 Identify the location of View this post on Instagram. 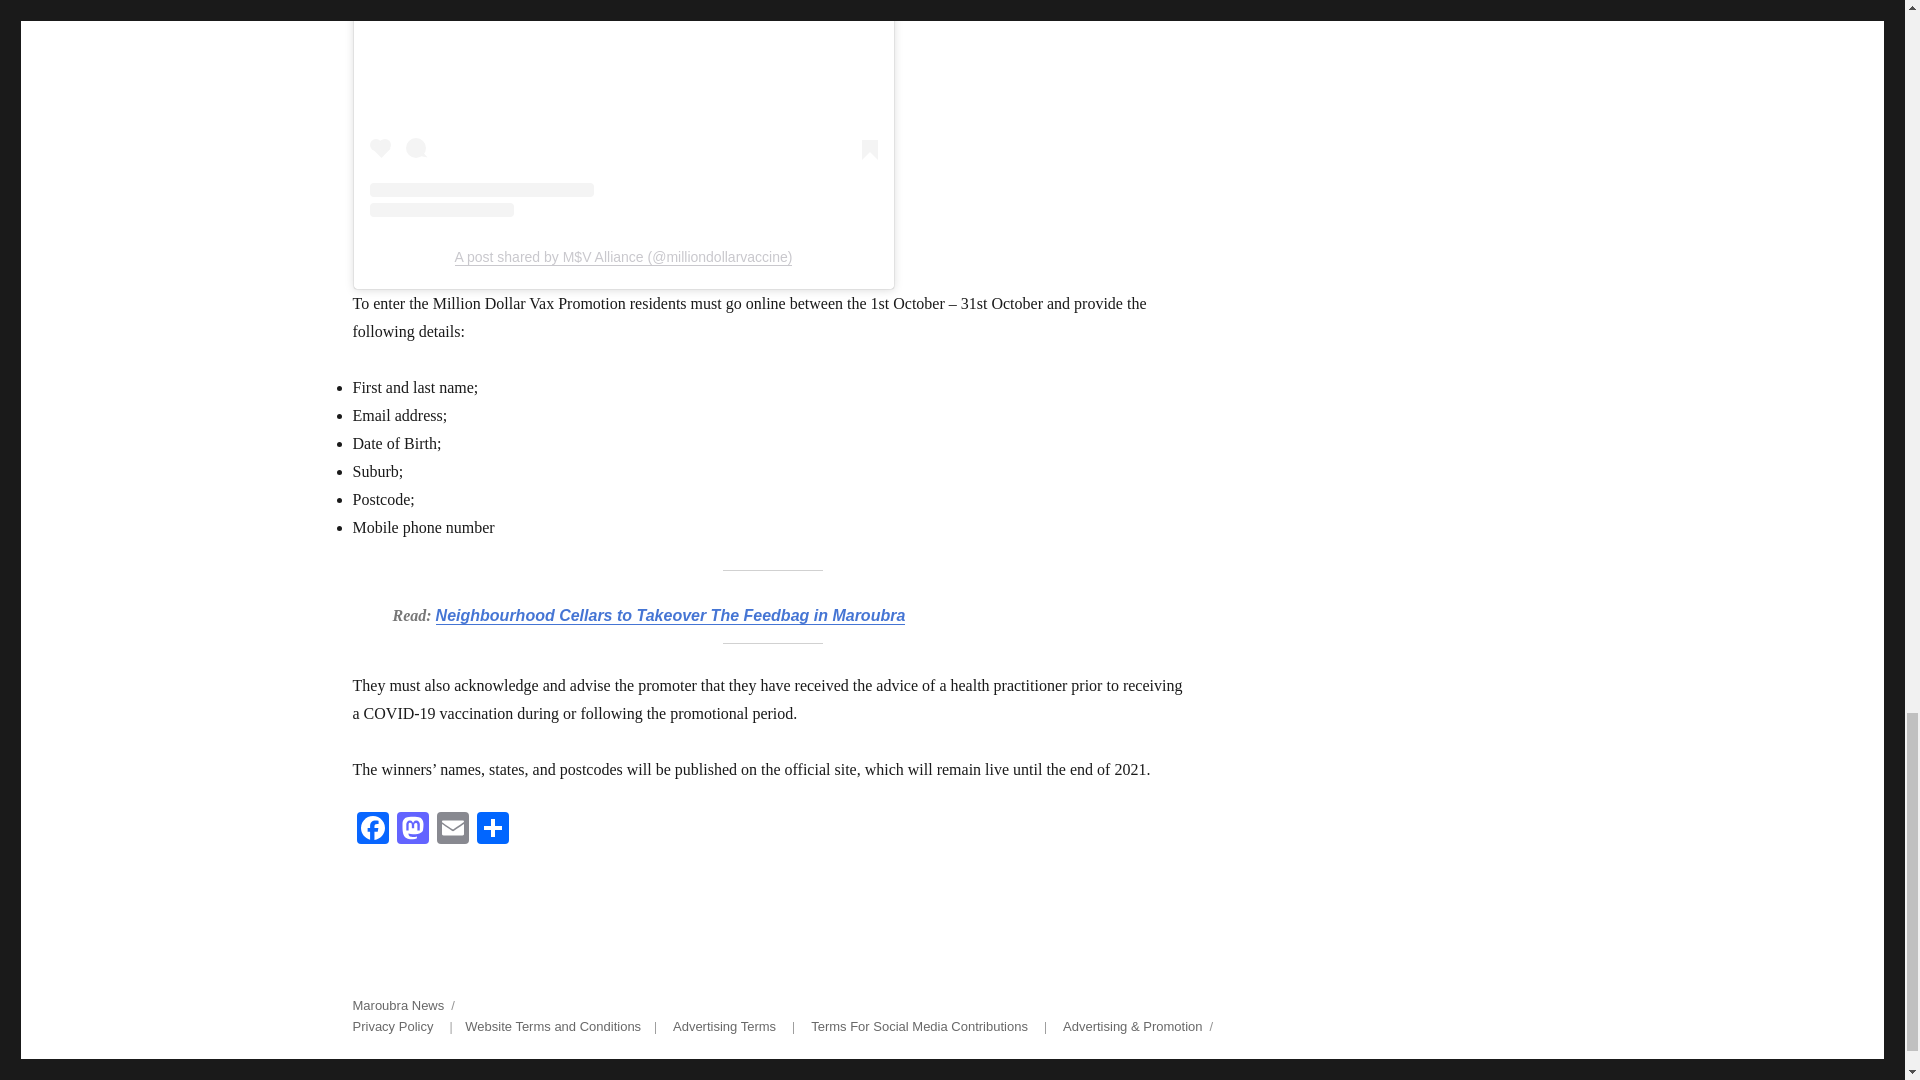
(624, 109).